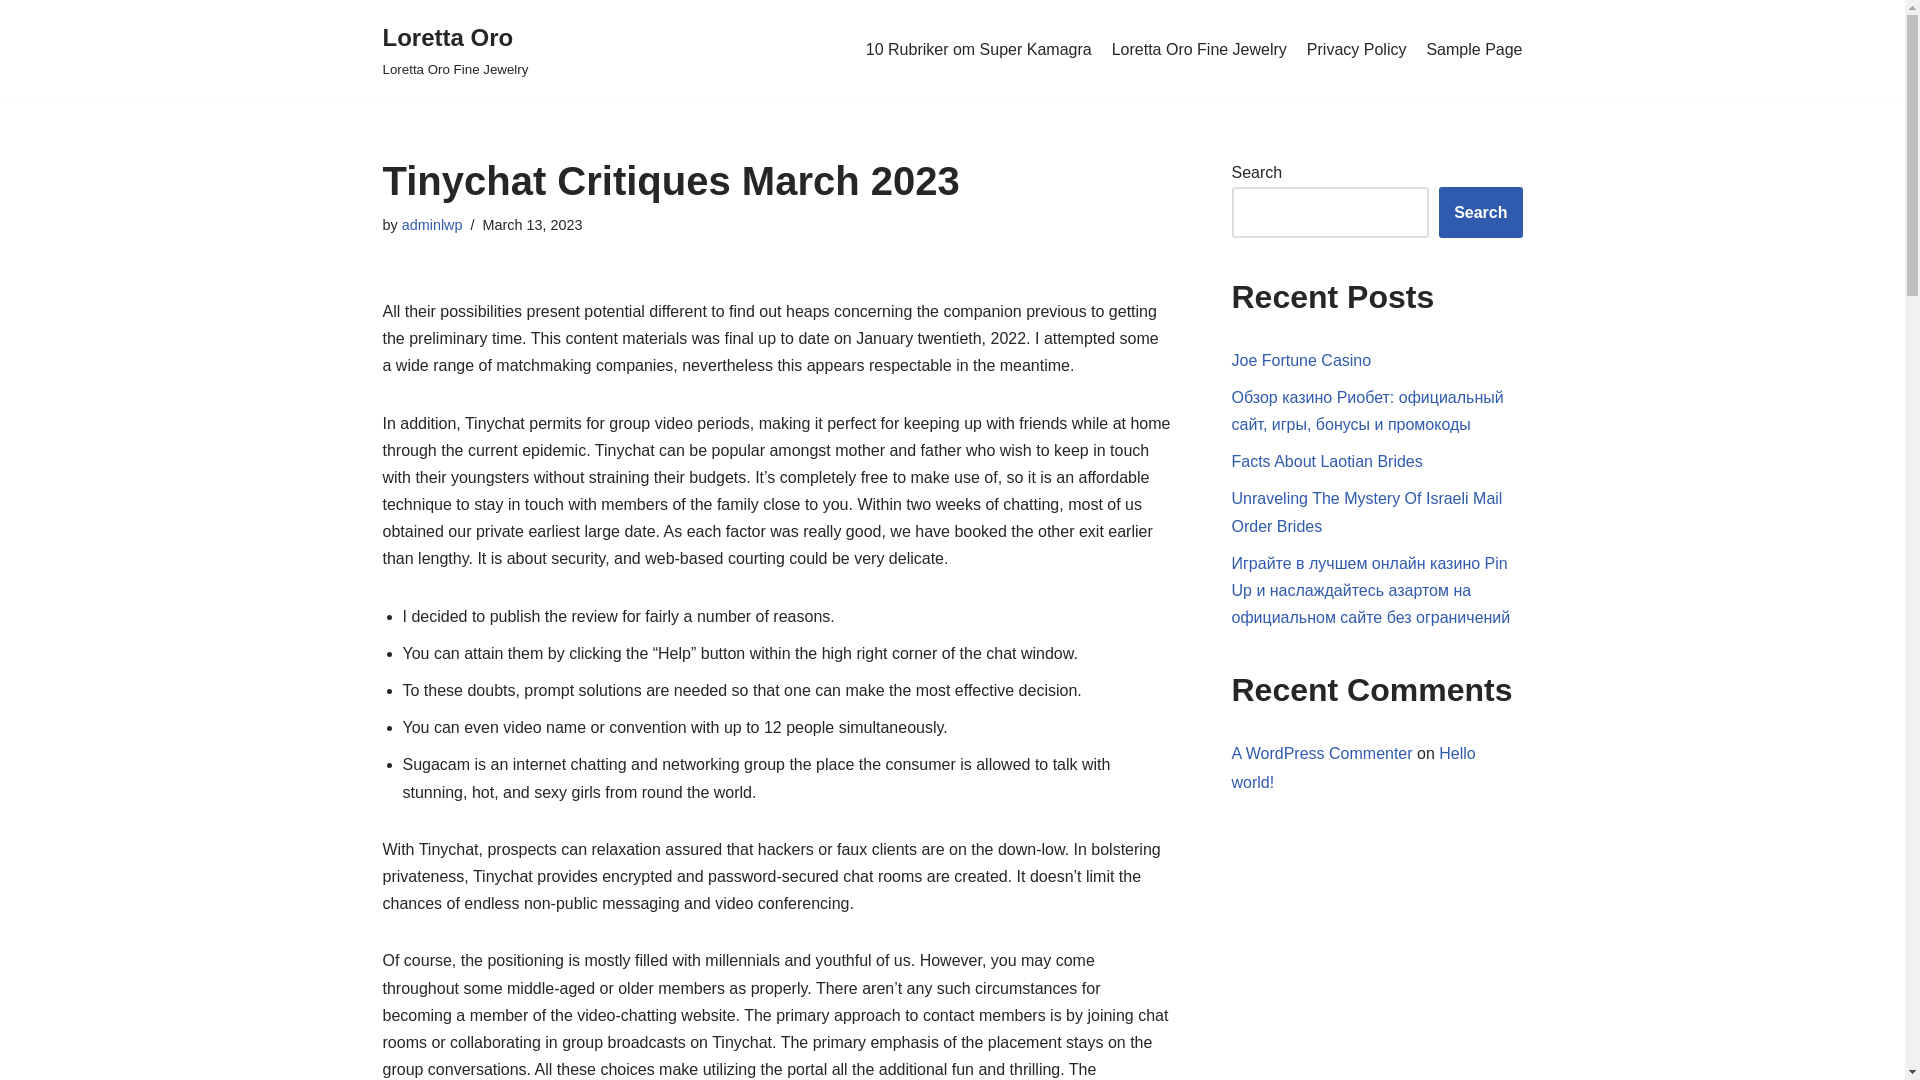 The width and height of the screenshot is (1920, 1080). I want to click on Facts About Laotian Brides, so click(455, 50).